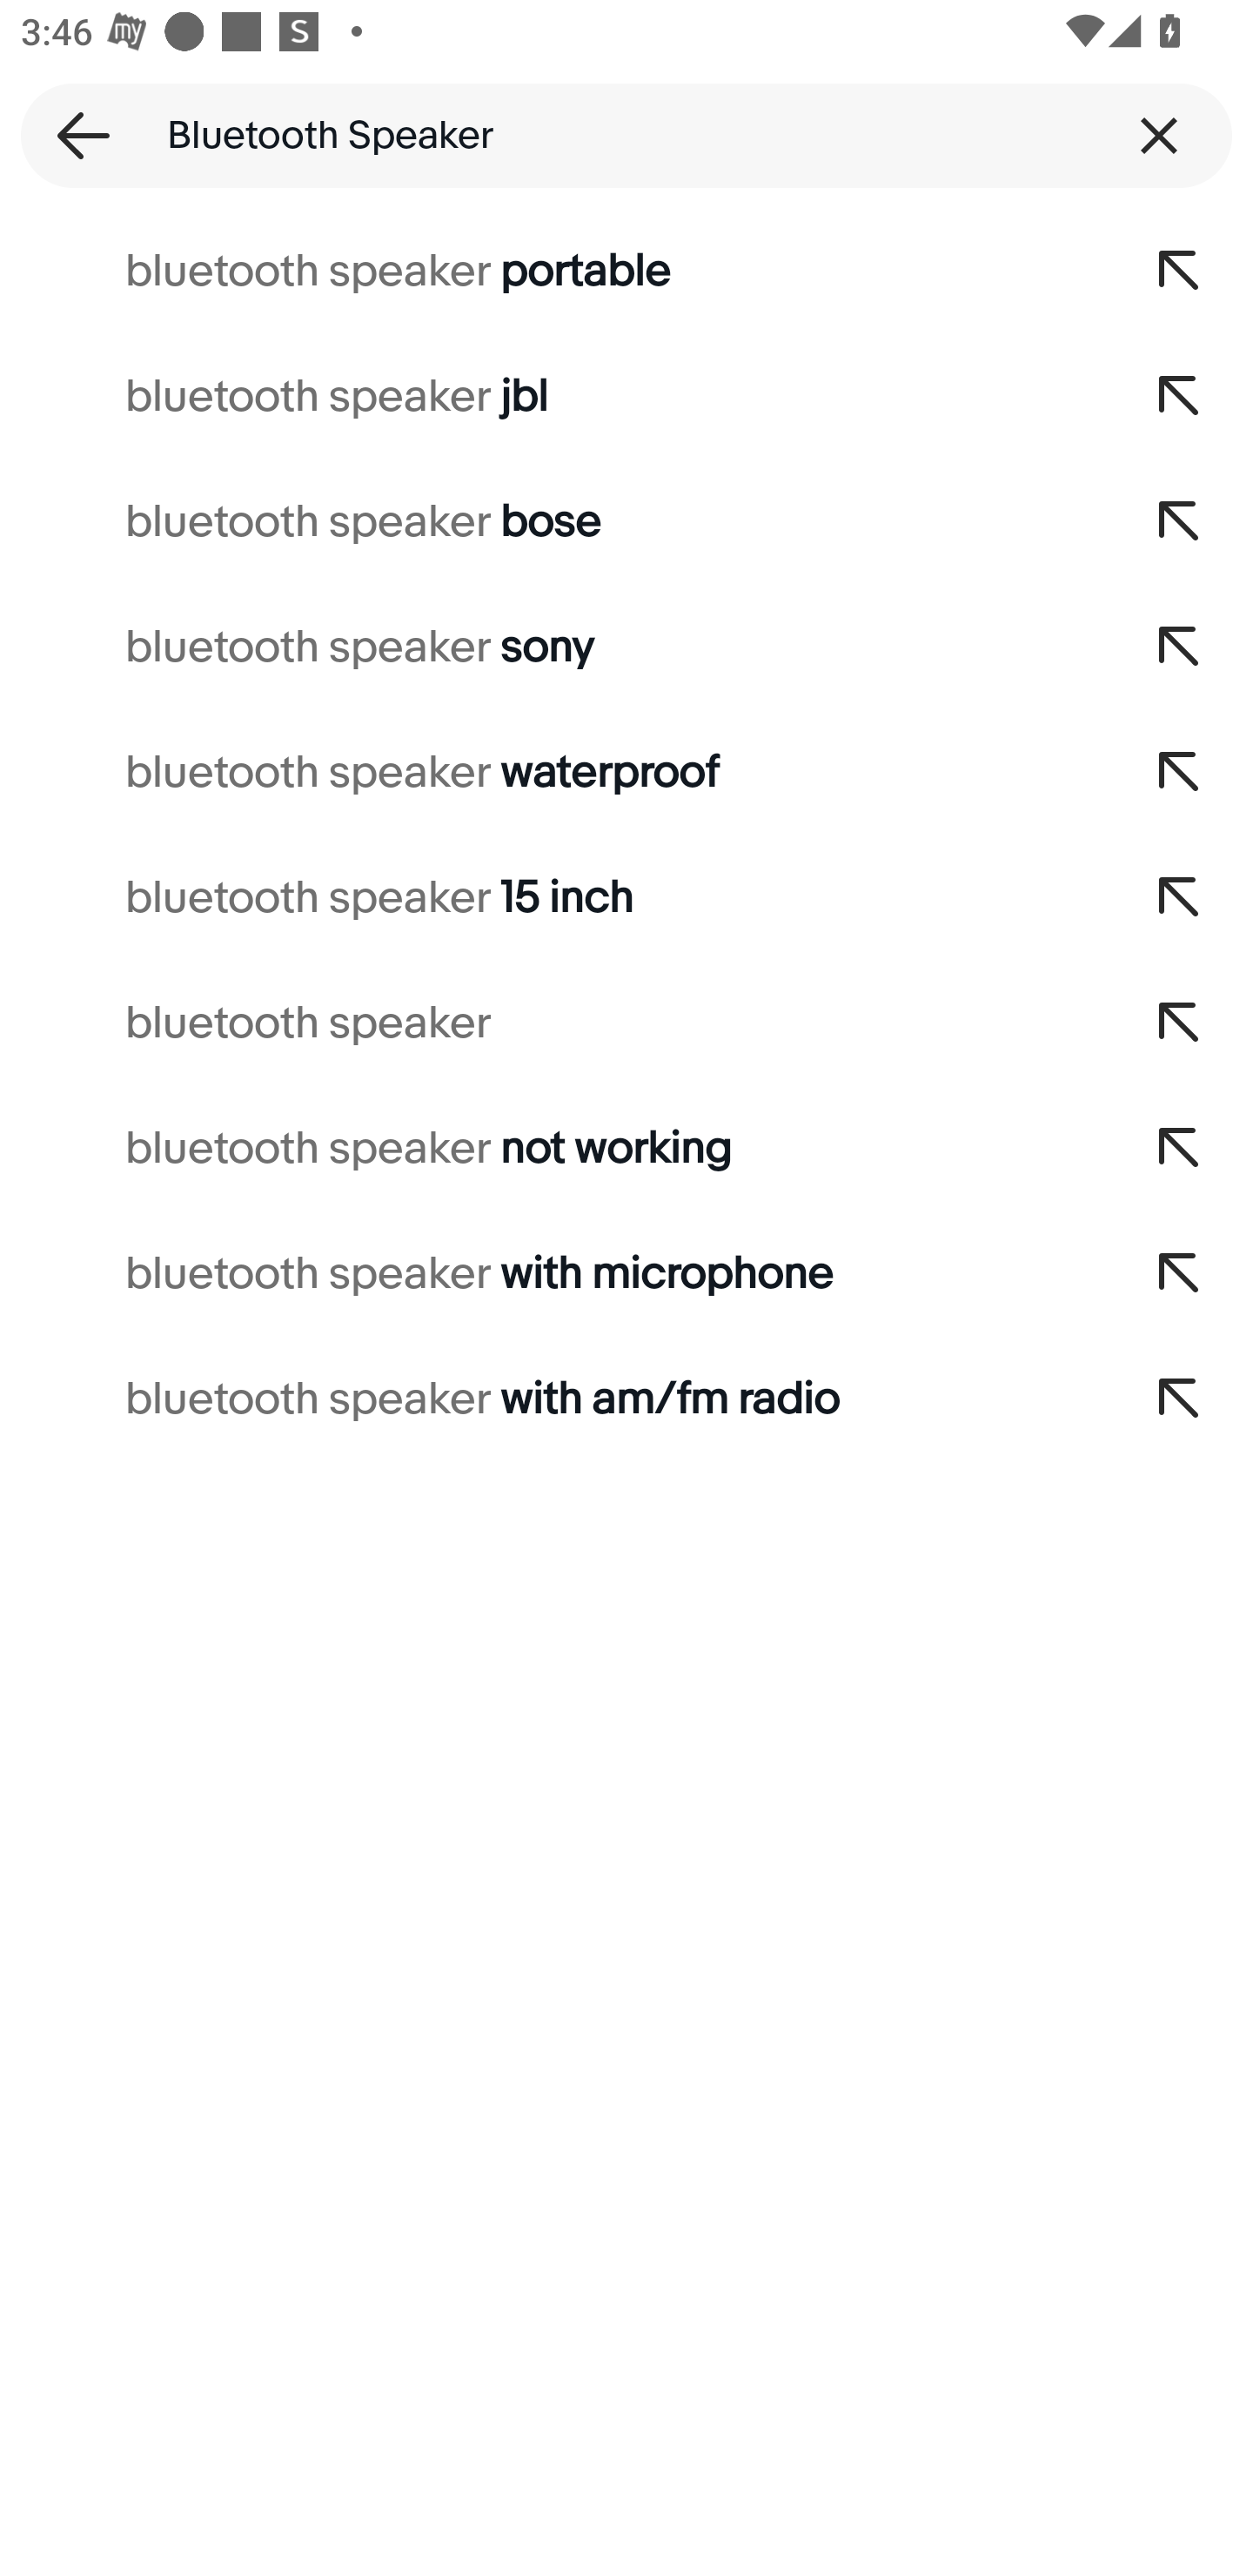 The image size is (1253, 2576). I want to click on bluetooth speaker, so click(553, 1023).